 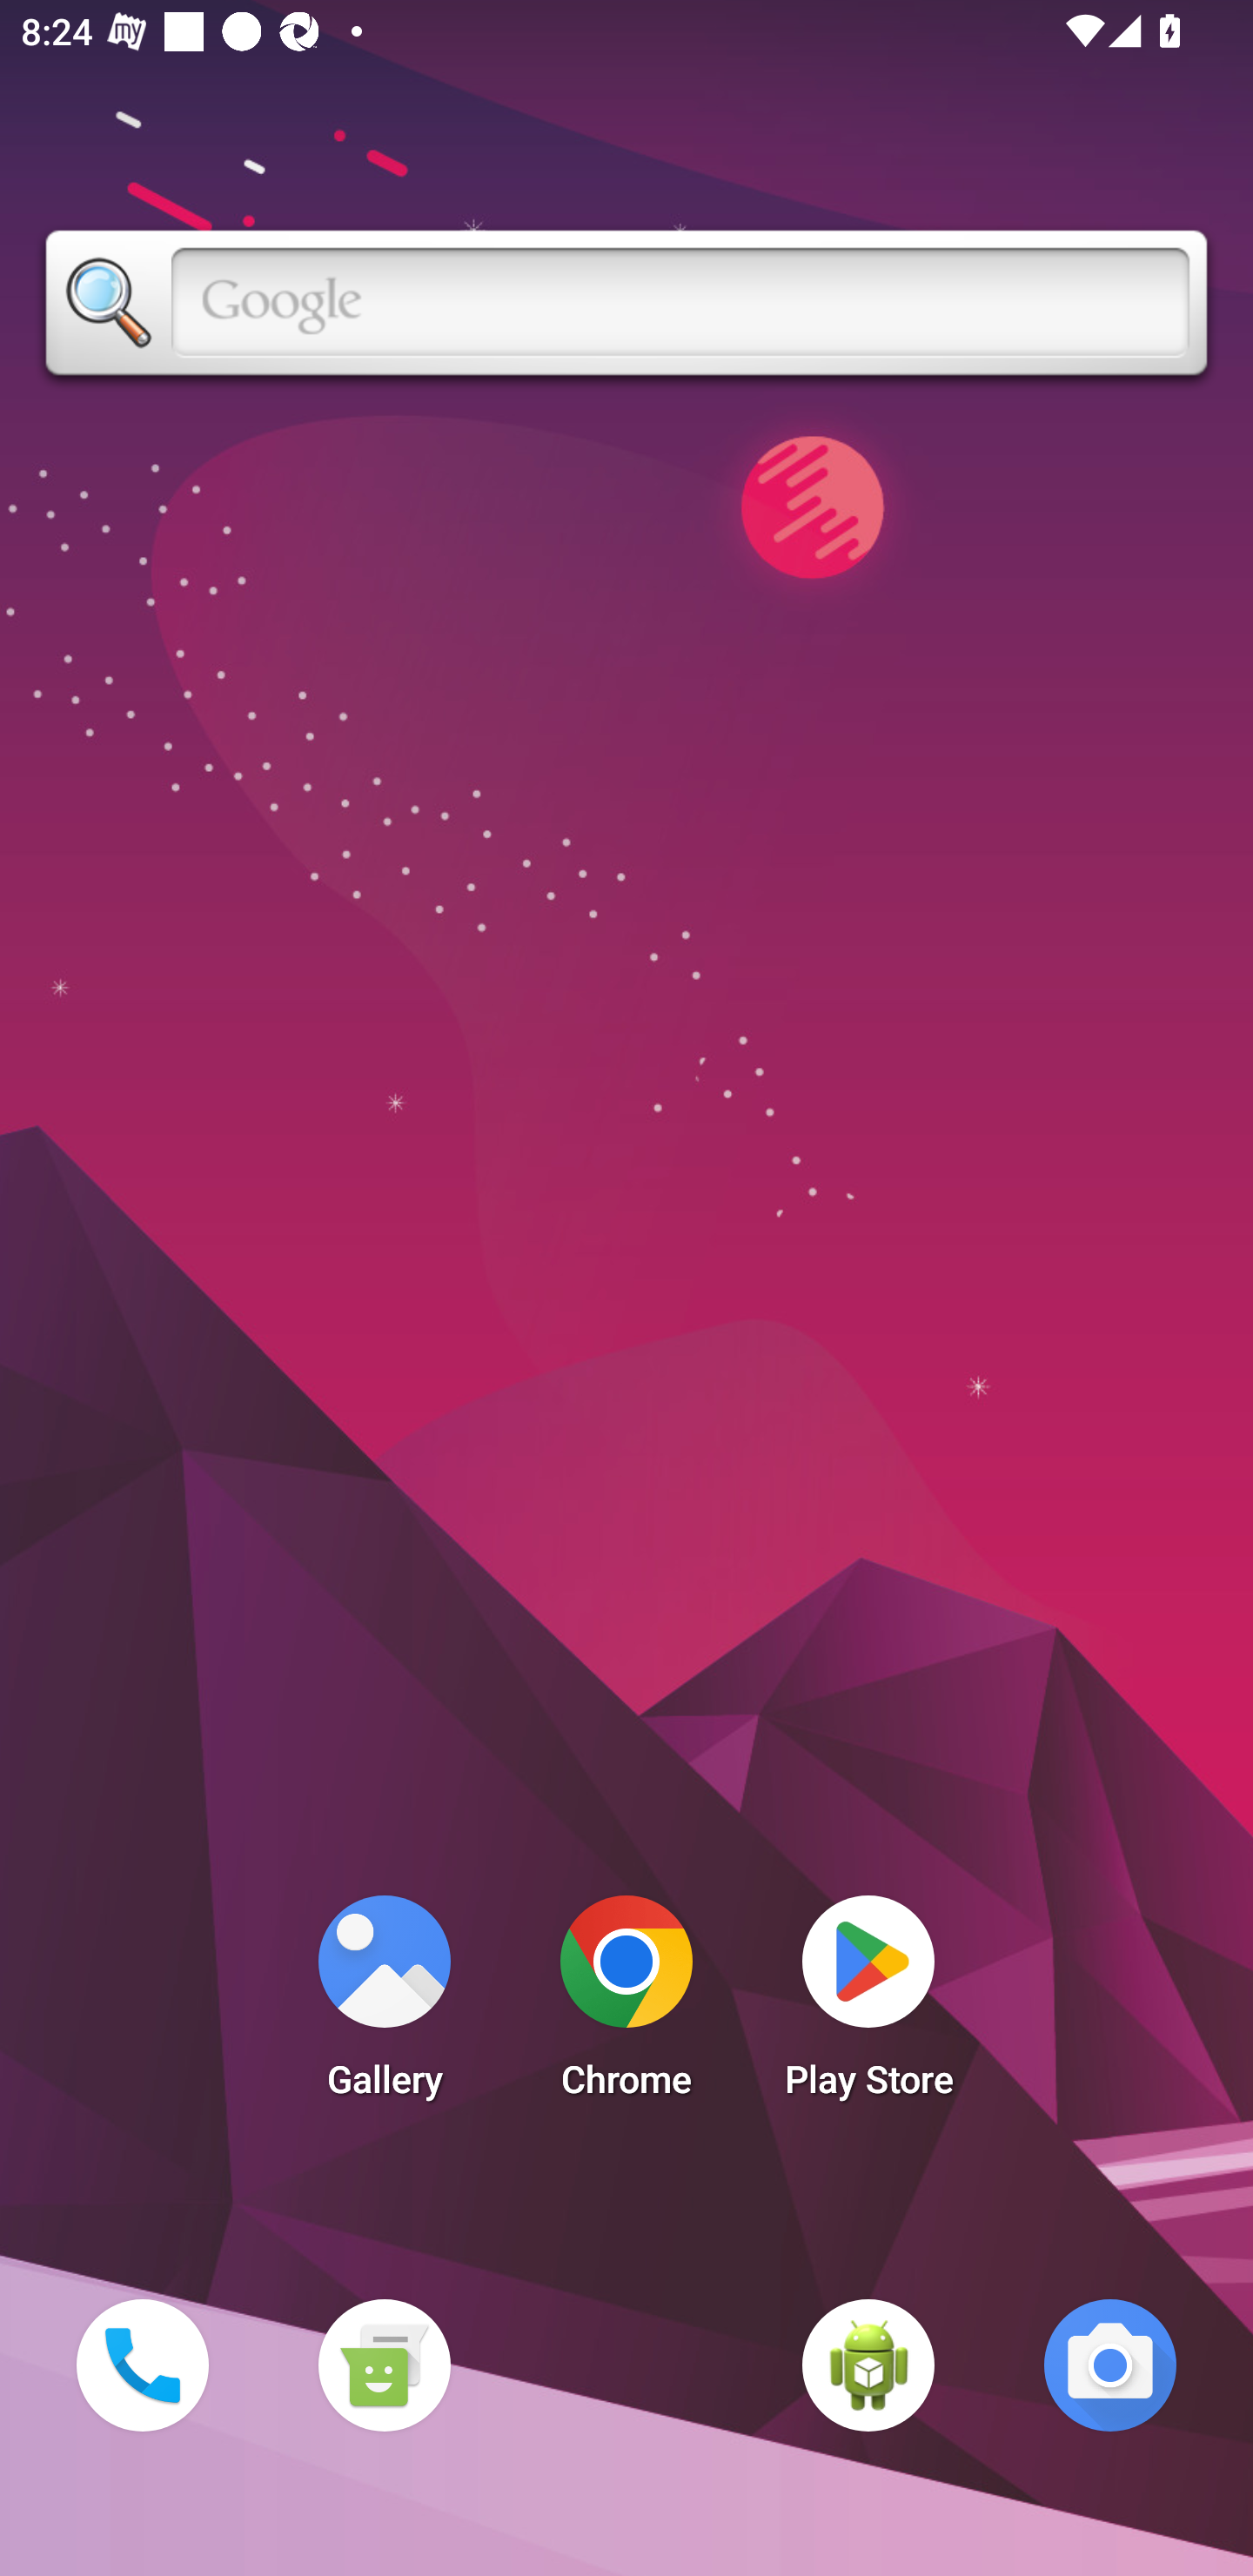 I want to click on WebView Browser Tester, so click(x=868, y=2365).